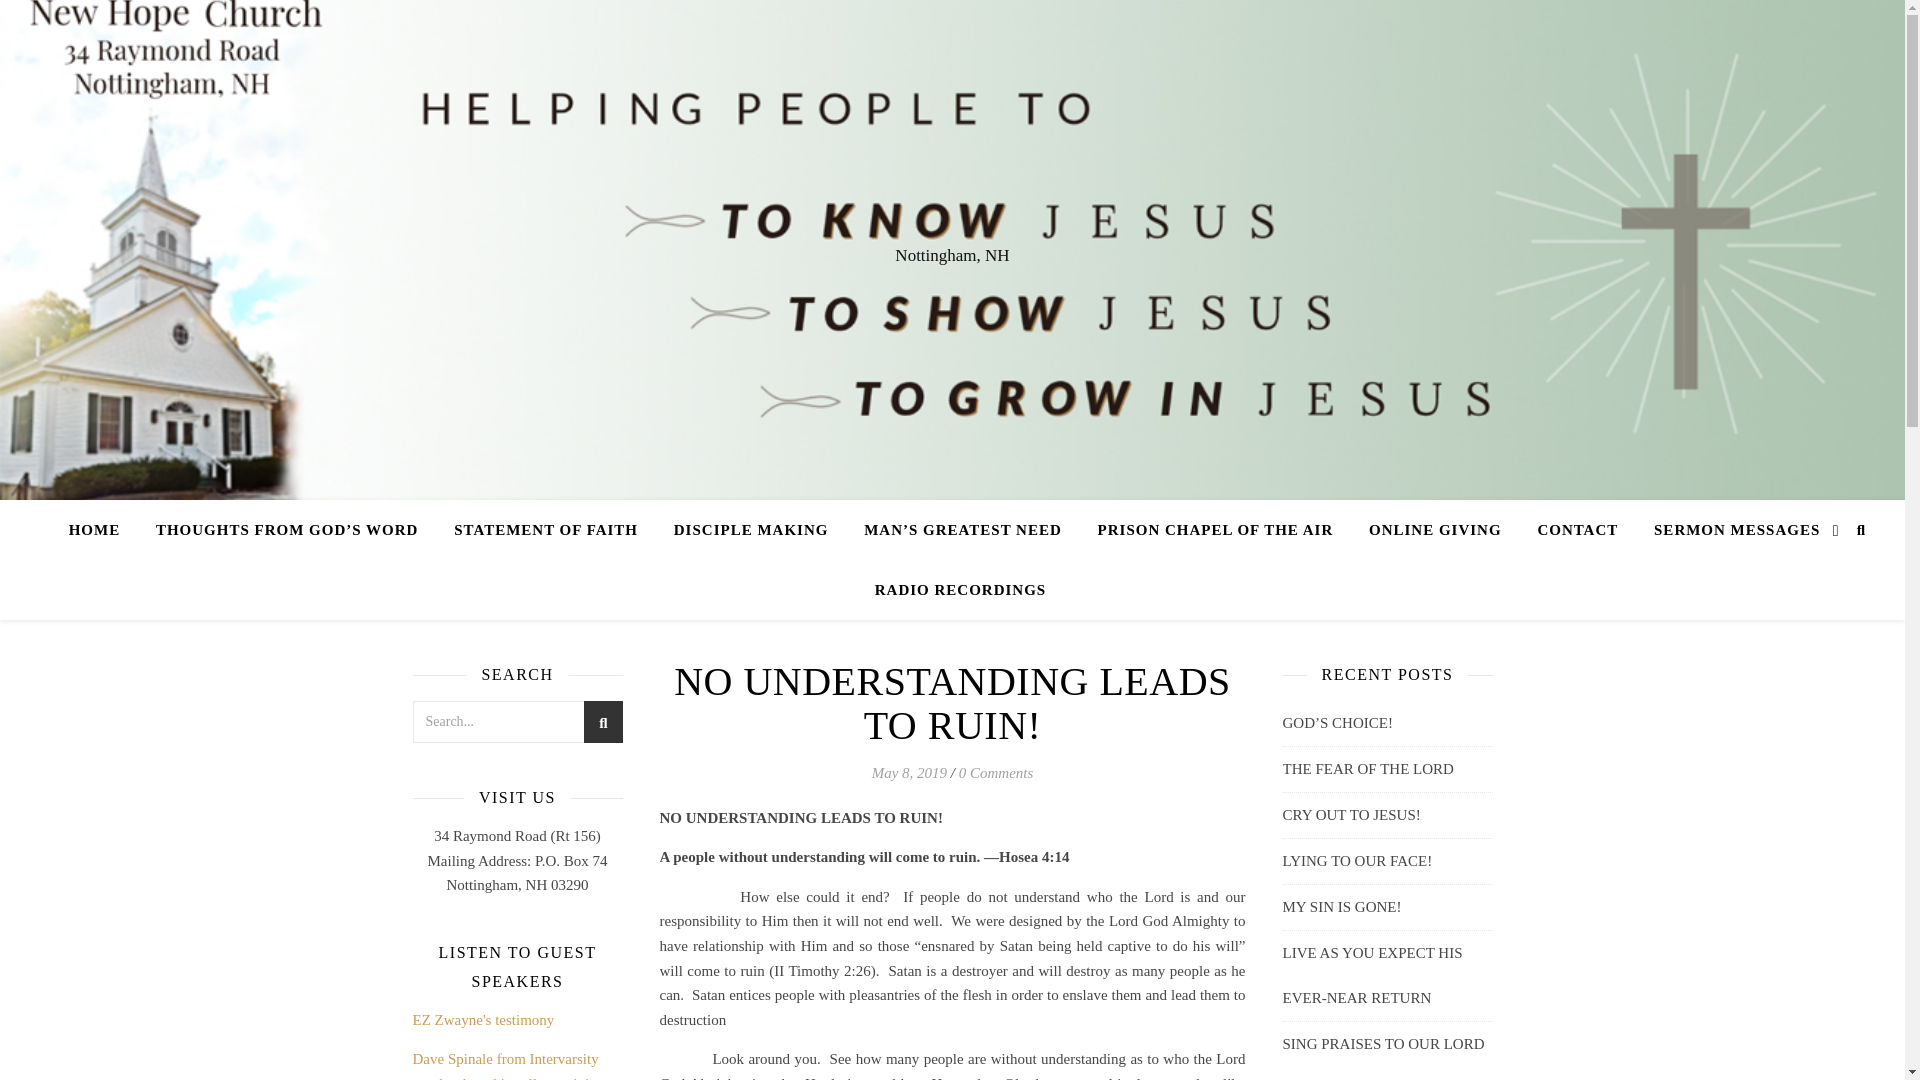 The image size is (1920, 1080). Describe the element at coordinates (1436, 530) in the screenshot. I see `ONLINE GIVING` at that location.